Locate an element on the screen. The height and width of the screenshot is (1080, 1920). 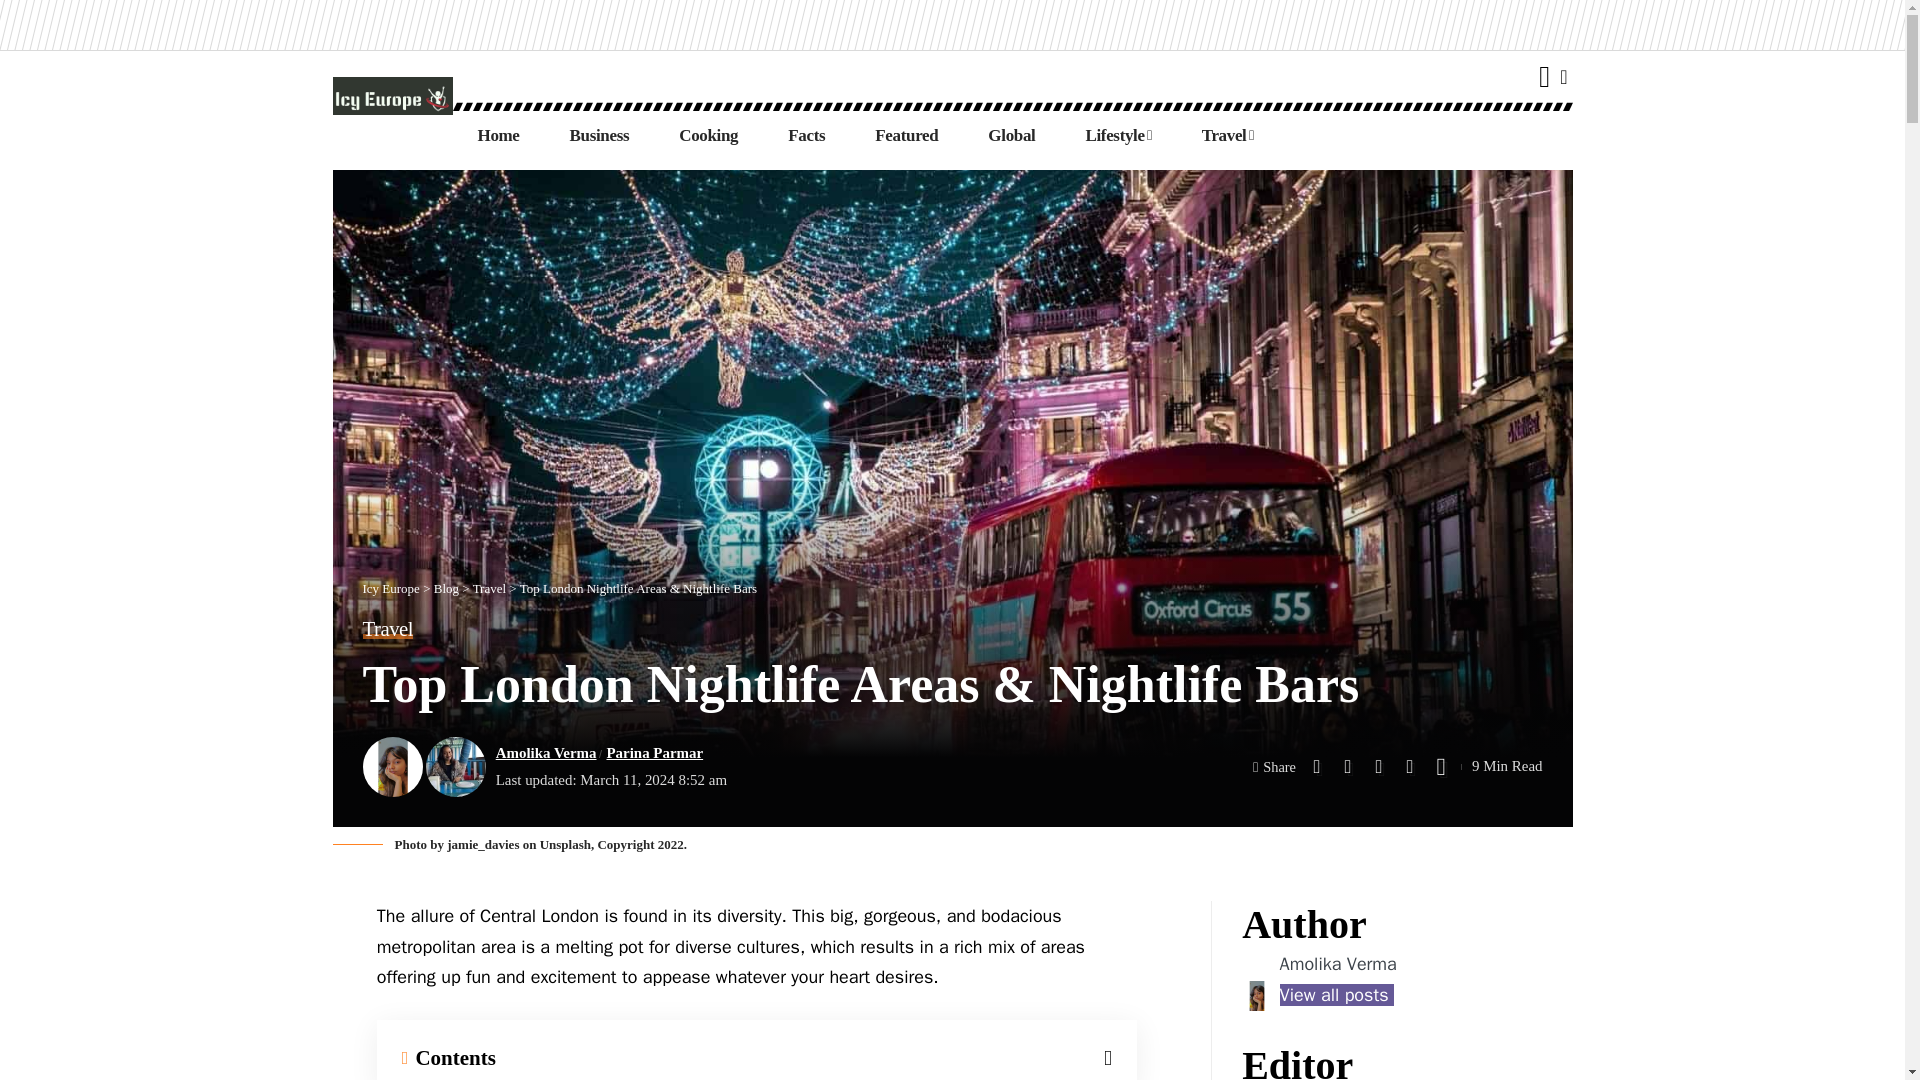
Amolika Verma is located at coordinates (1338, 964).